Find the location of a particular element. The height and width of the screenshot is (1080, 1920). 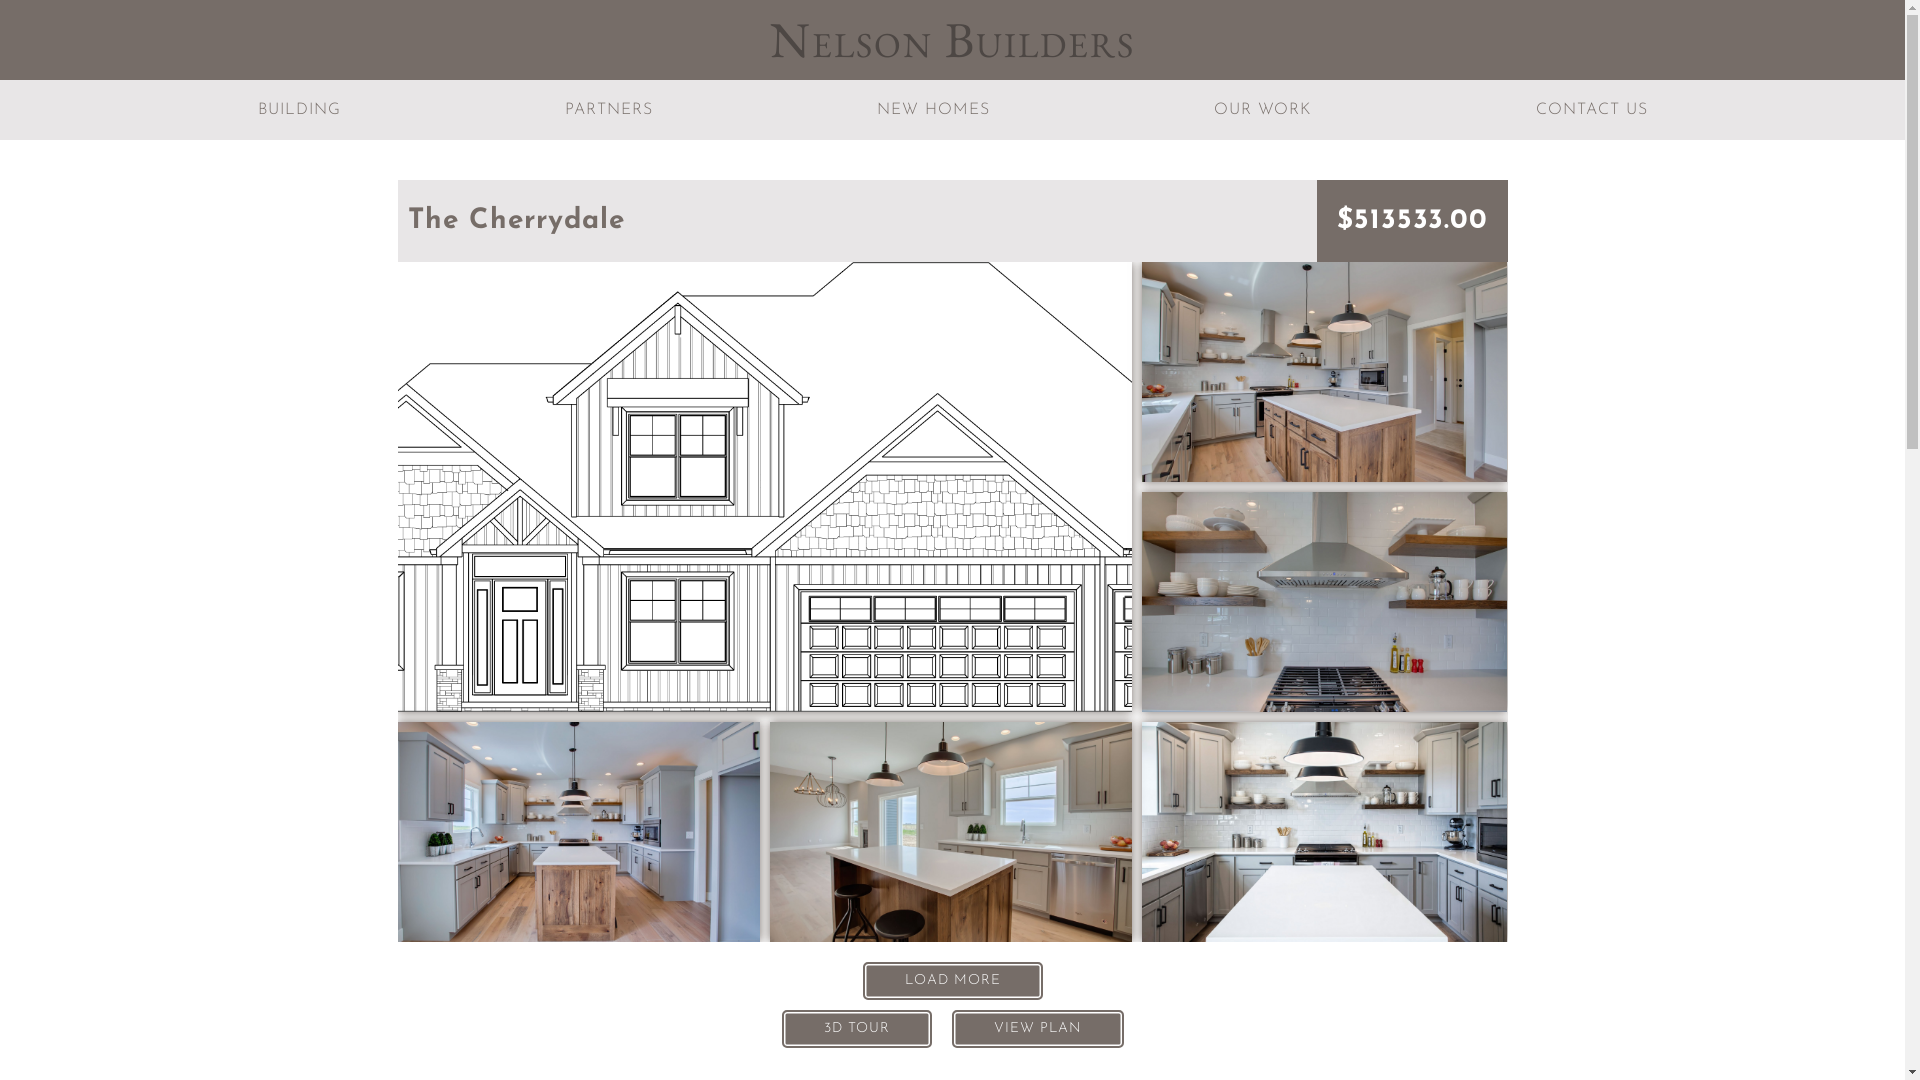

NEW HOMES is located at coordinates (934, 110).